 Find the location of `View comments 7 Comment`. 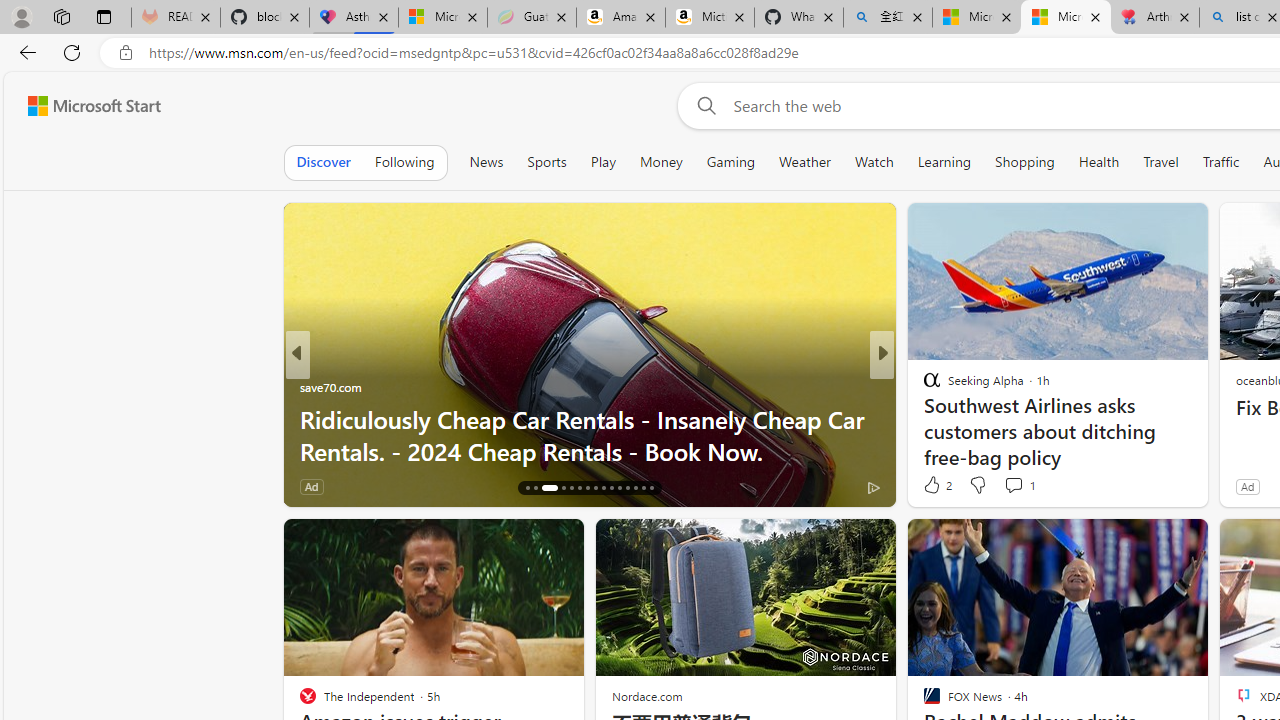

View comments 7 Comment is located at coordinates (1020, 486).